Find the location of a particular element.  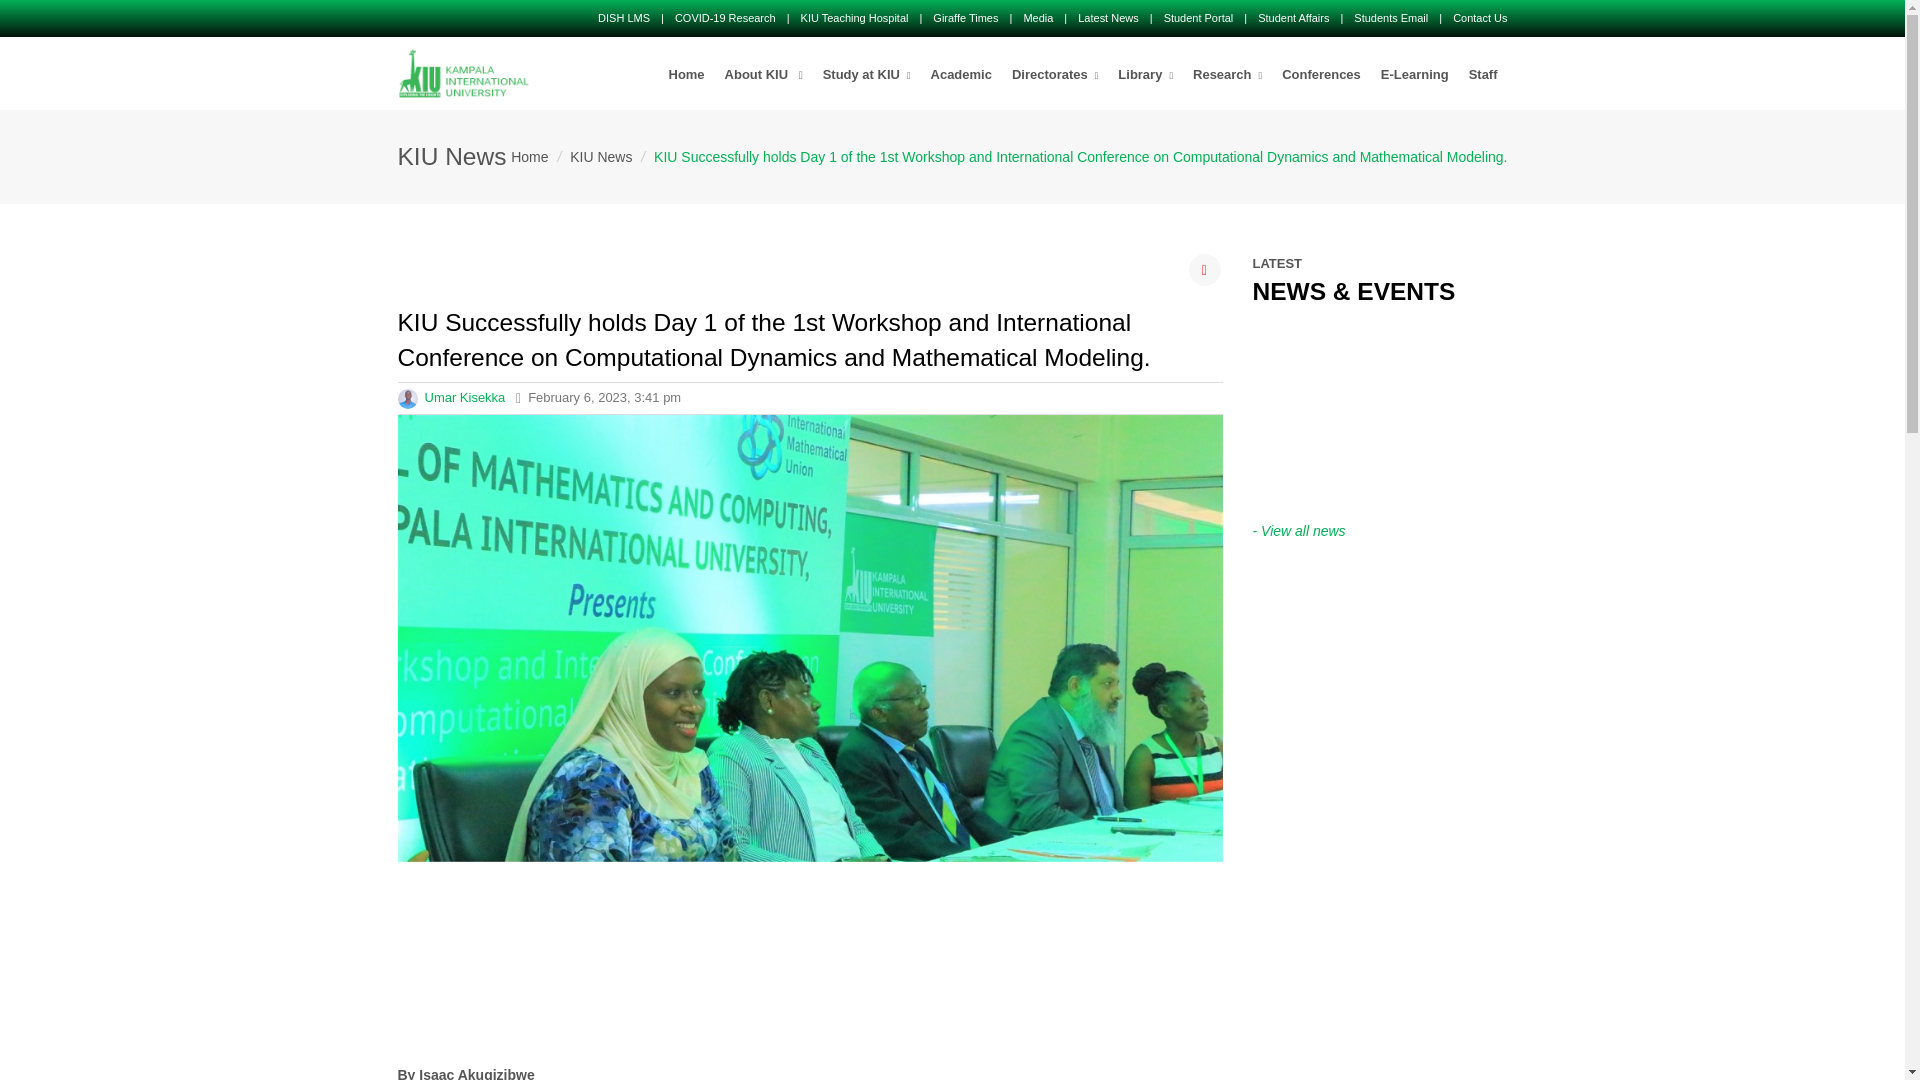

Academic is located at coordinates (962, 75).